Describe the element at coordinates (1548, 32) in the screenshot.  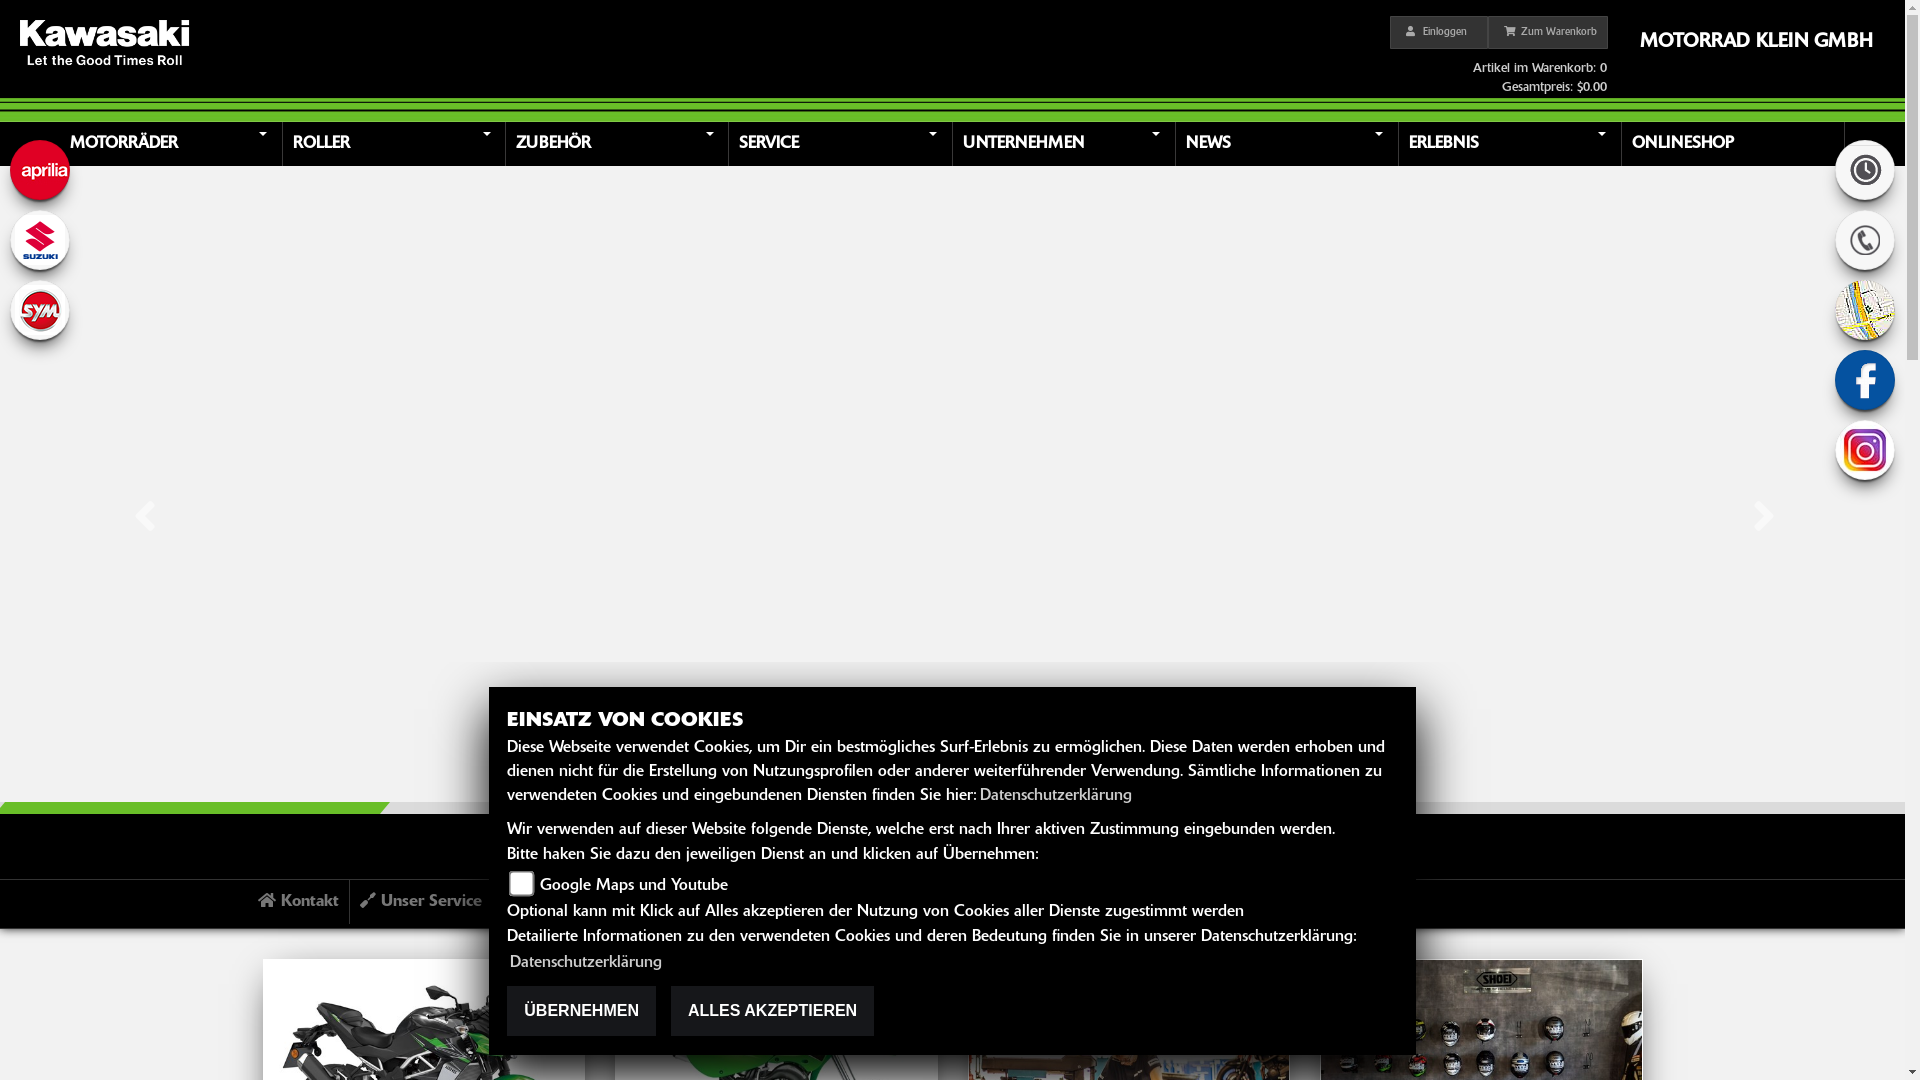
I see `Zum Warenkorb` at that location.